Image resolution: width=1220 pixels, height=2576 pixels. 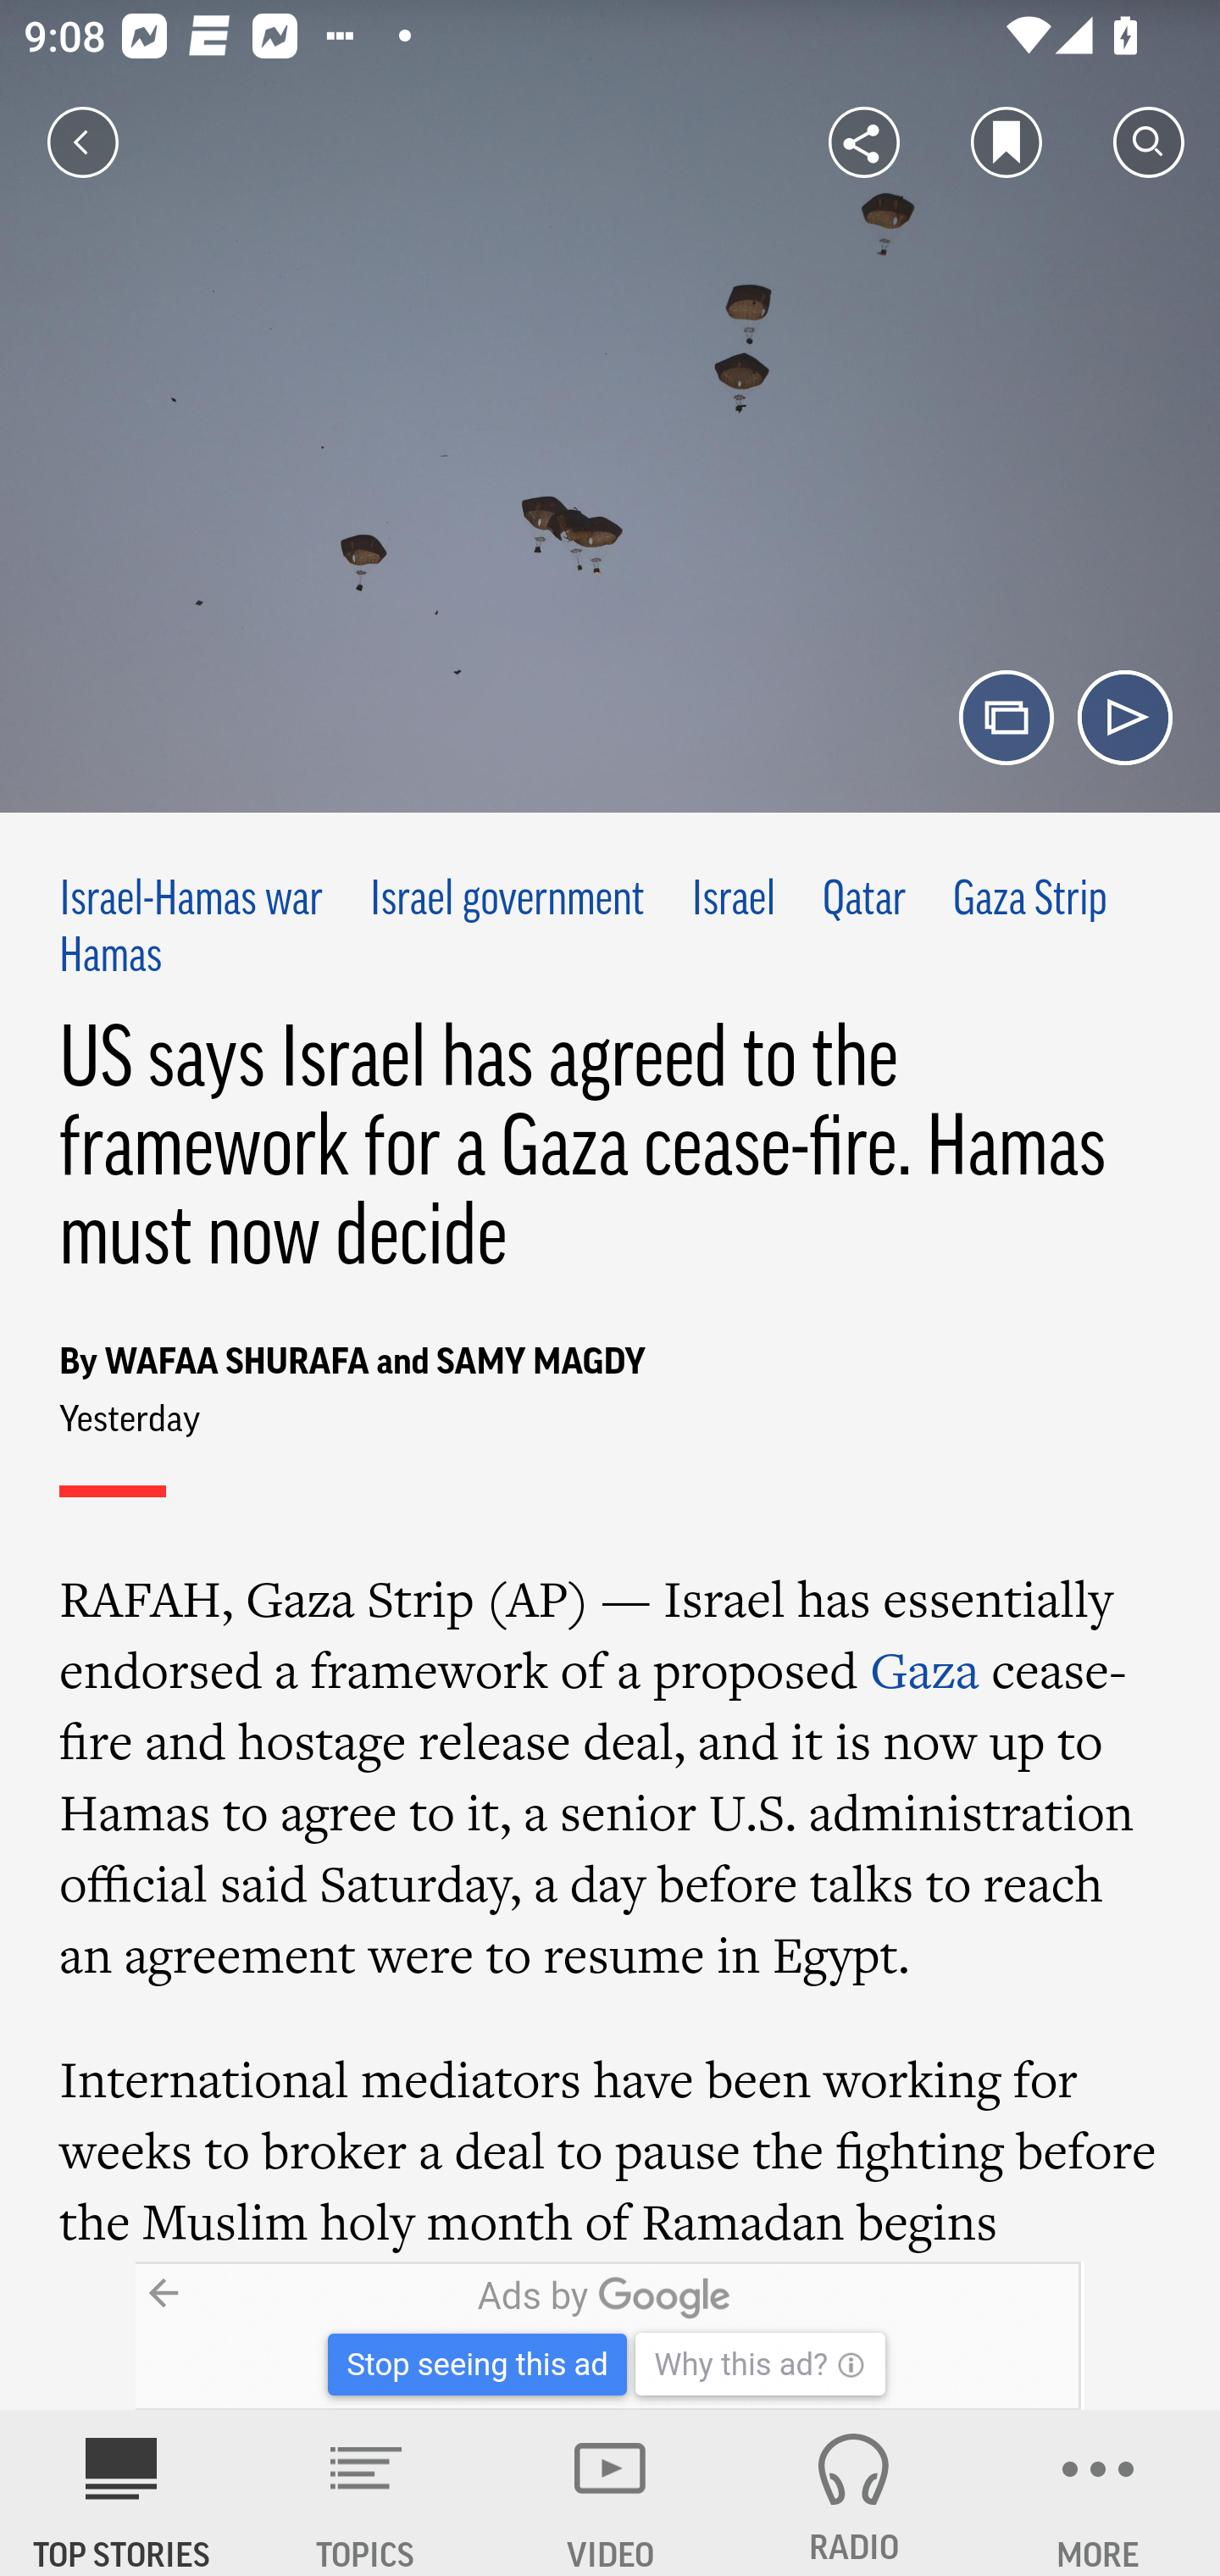 What do you see at coordinates (192, 902) in the screenshot?
I see `Israel-Hamas war` at bounding box center [192, 902].